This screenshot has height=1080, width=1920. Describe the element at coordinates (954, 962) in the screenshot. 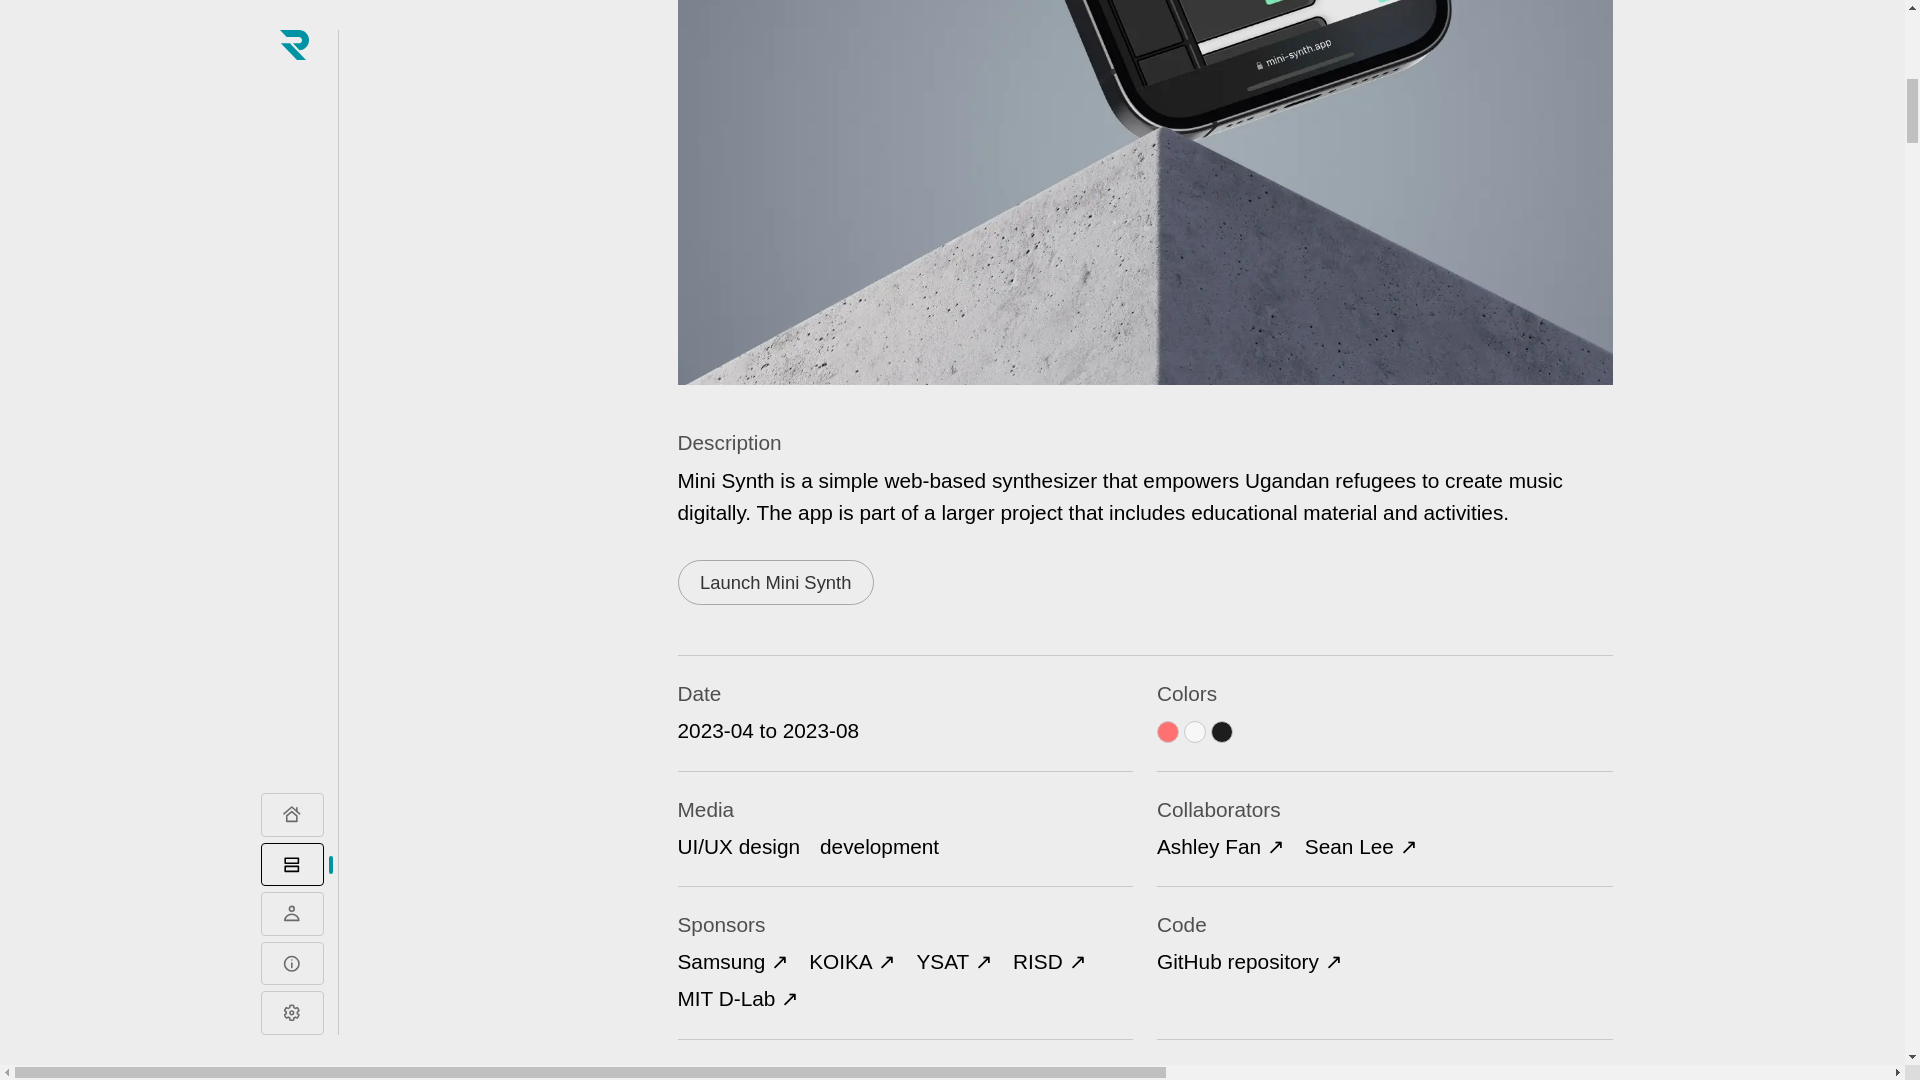

I see `YSAT` at that location.